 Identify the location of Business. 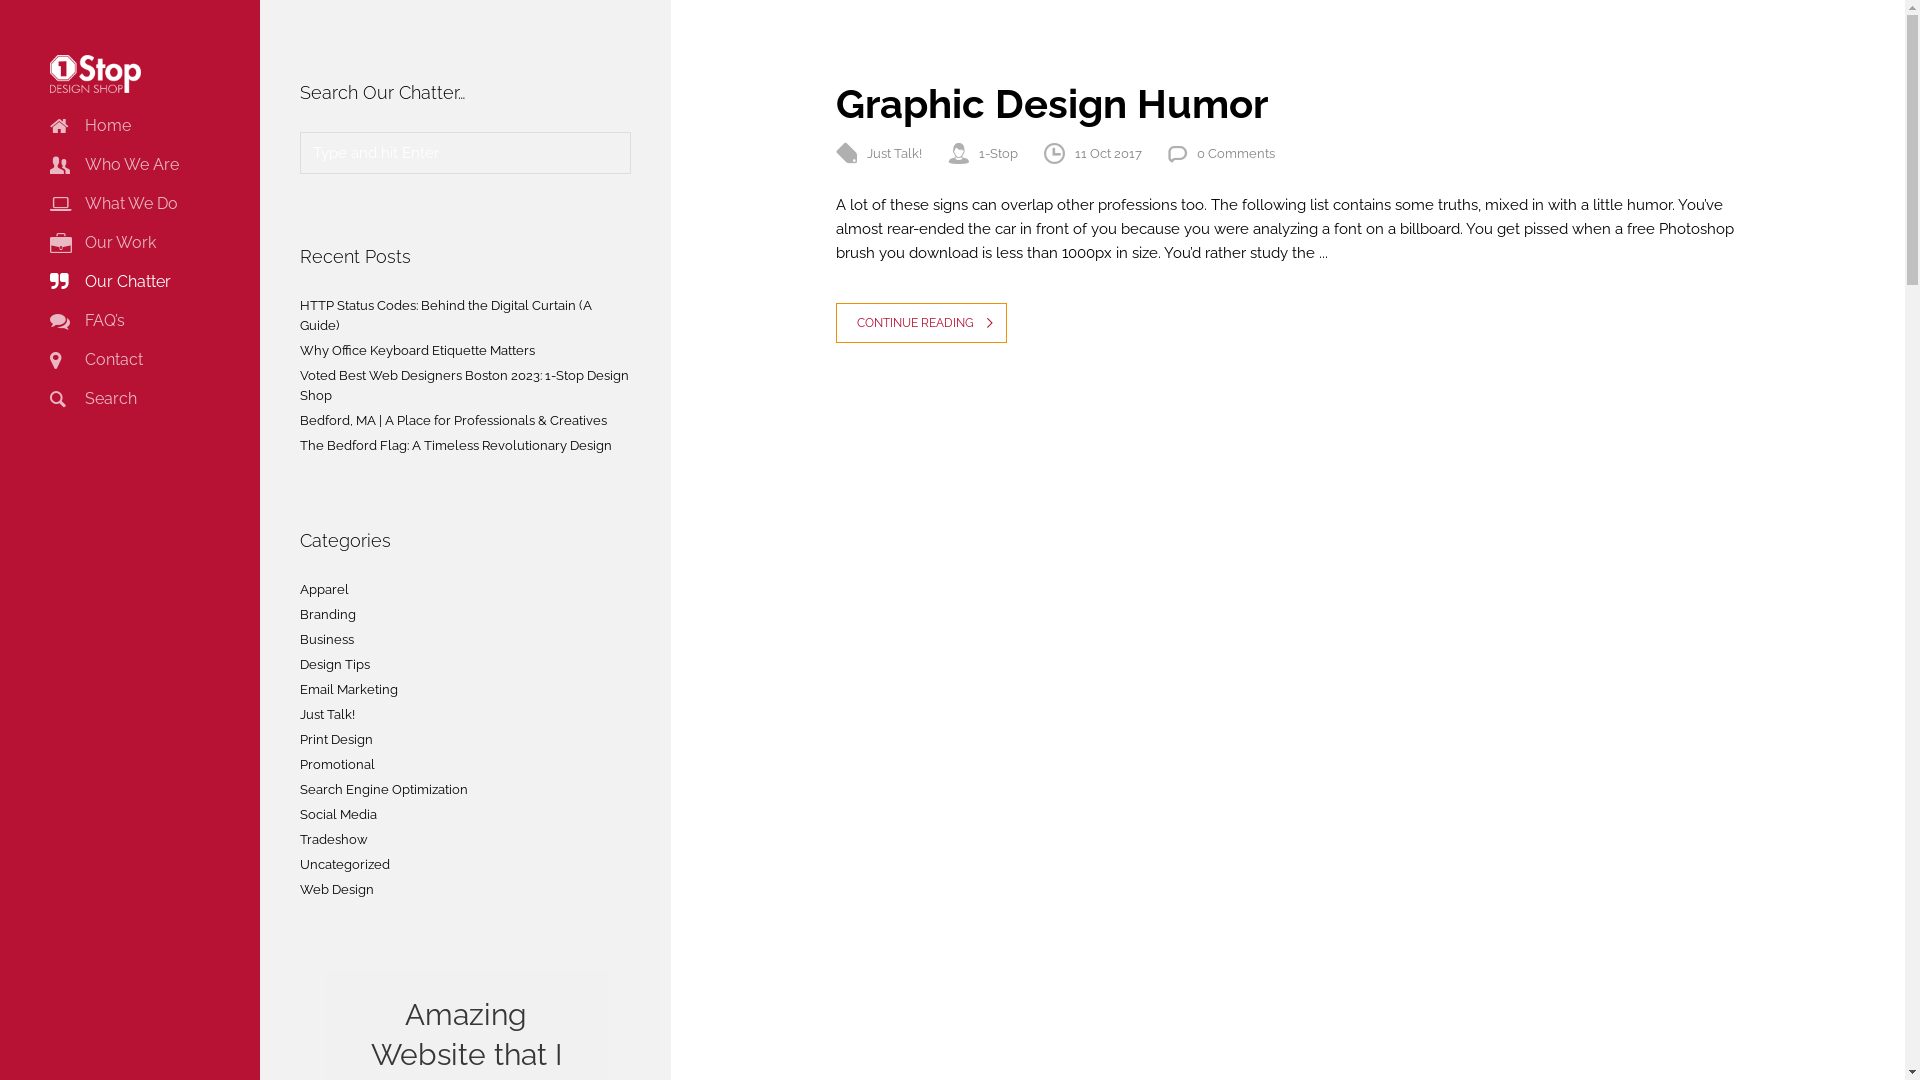
(327, 640).